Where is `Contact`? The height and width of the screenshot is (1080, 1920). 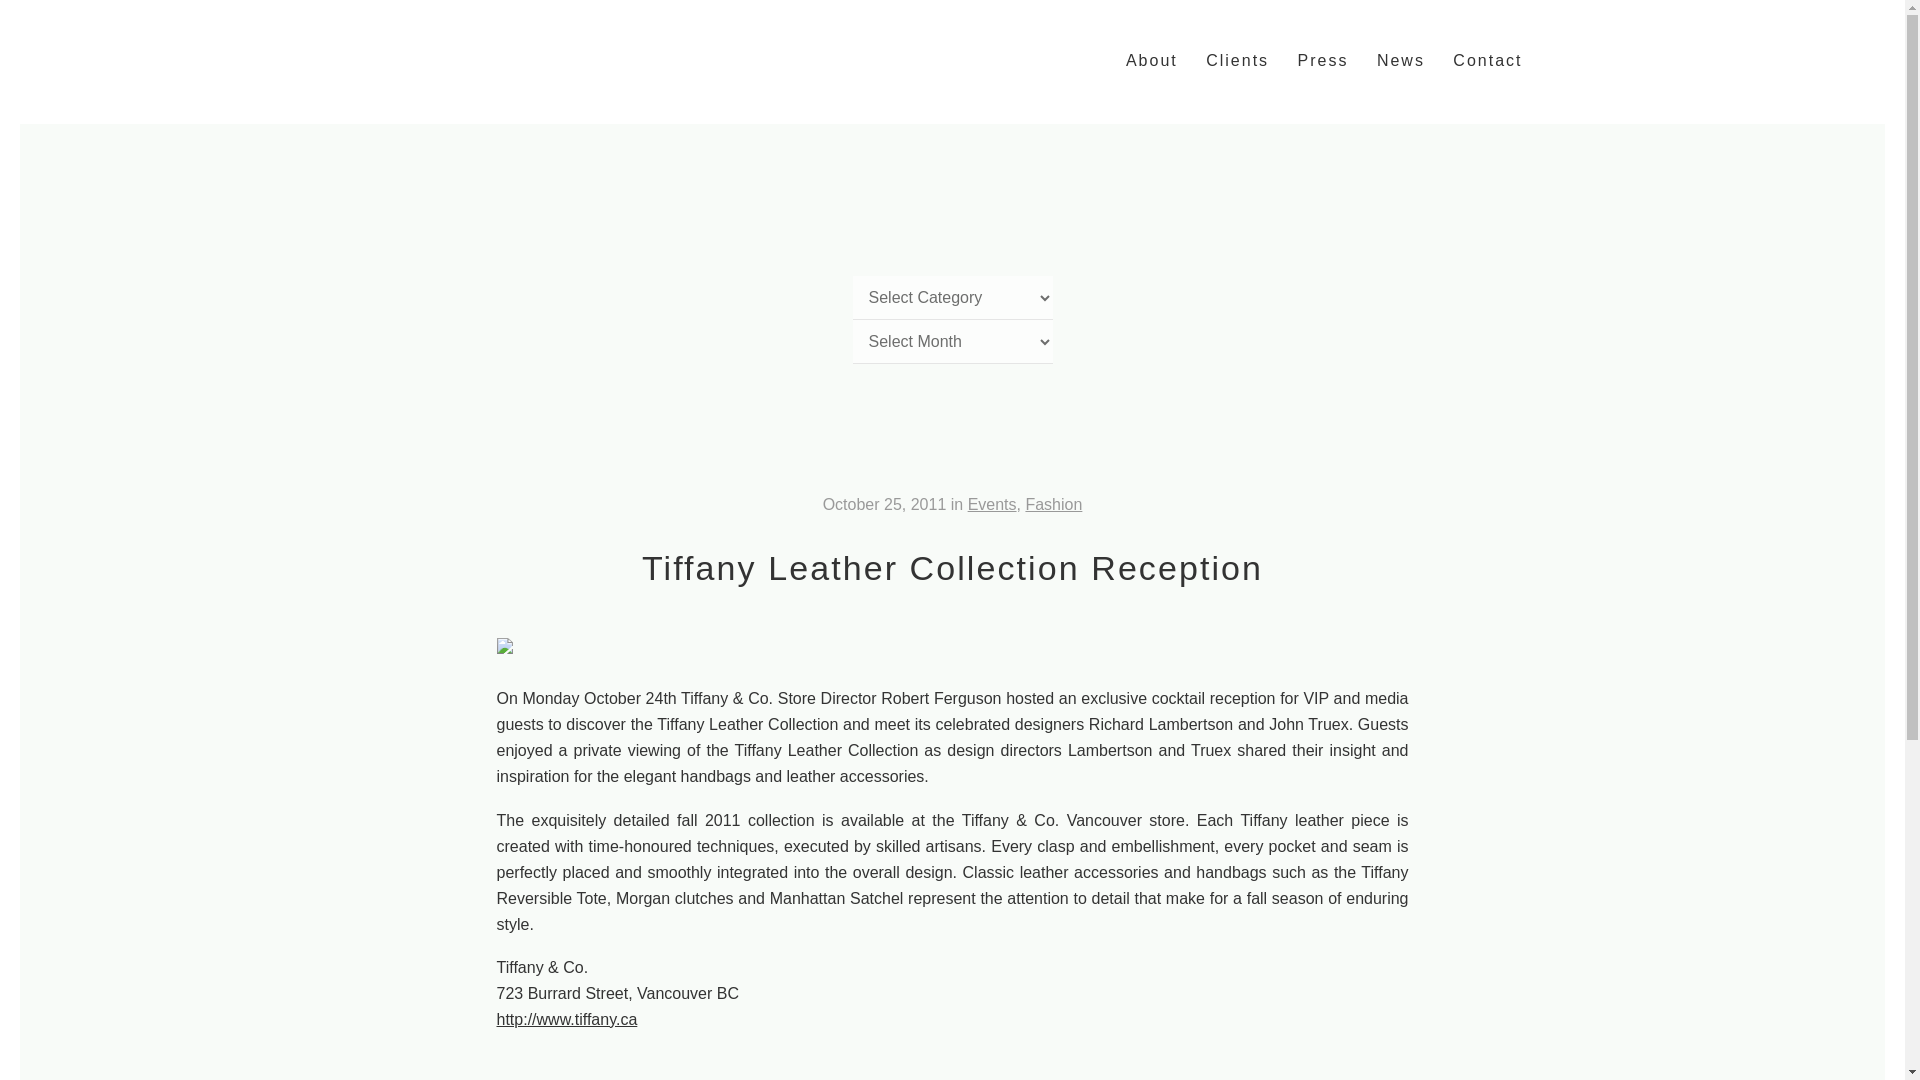 Contact is located at coordinates (1488, 61).